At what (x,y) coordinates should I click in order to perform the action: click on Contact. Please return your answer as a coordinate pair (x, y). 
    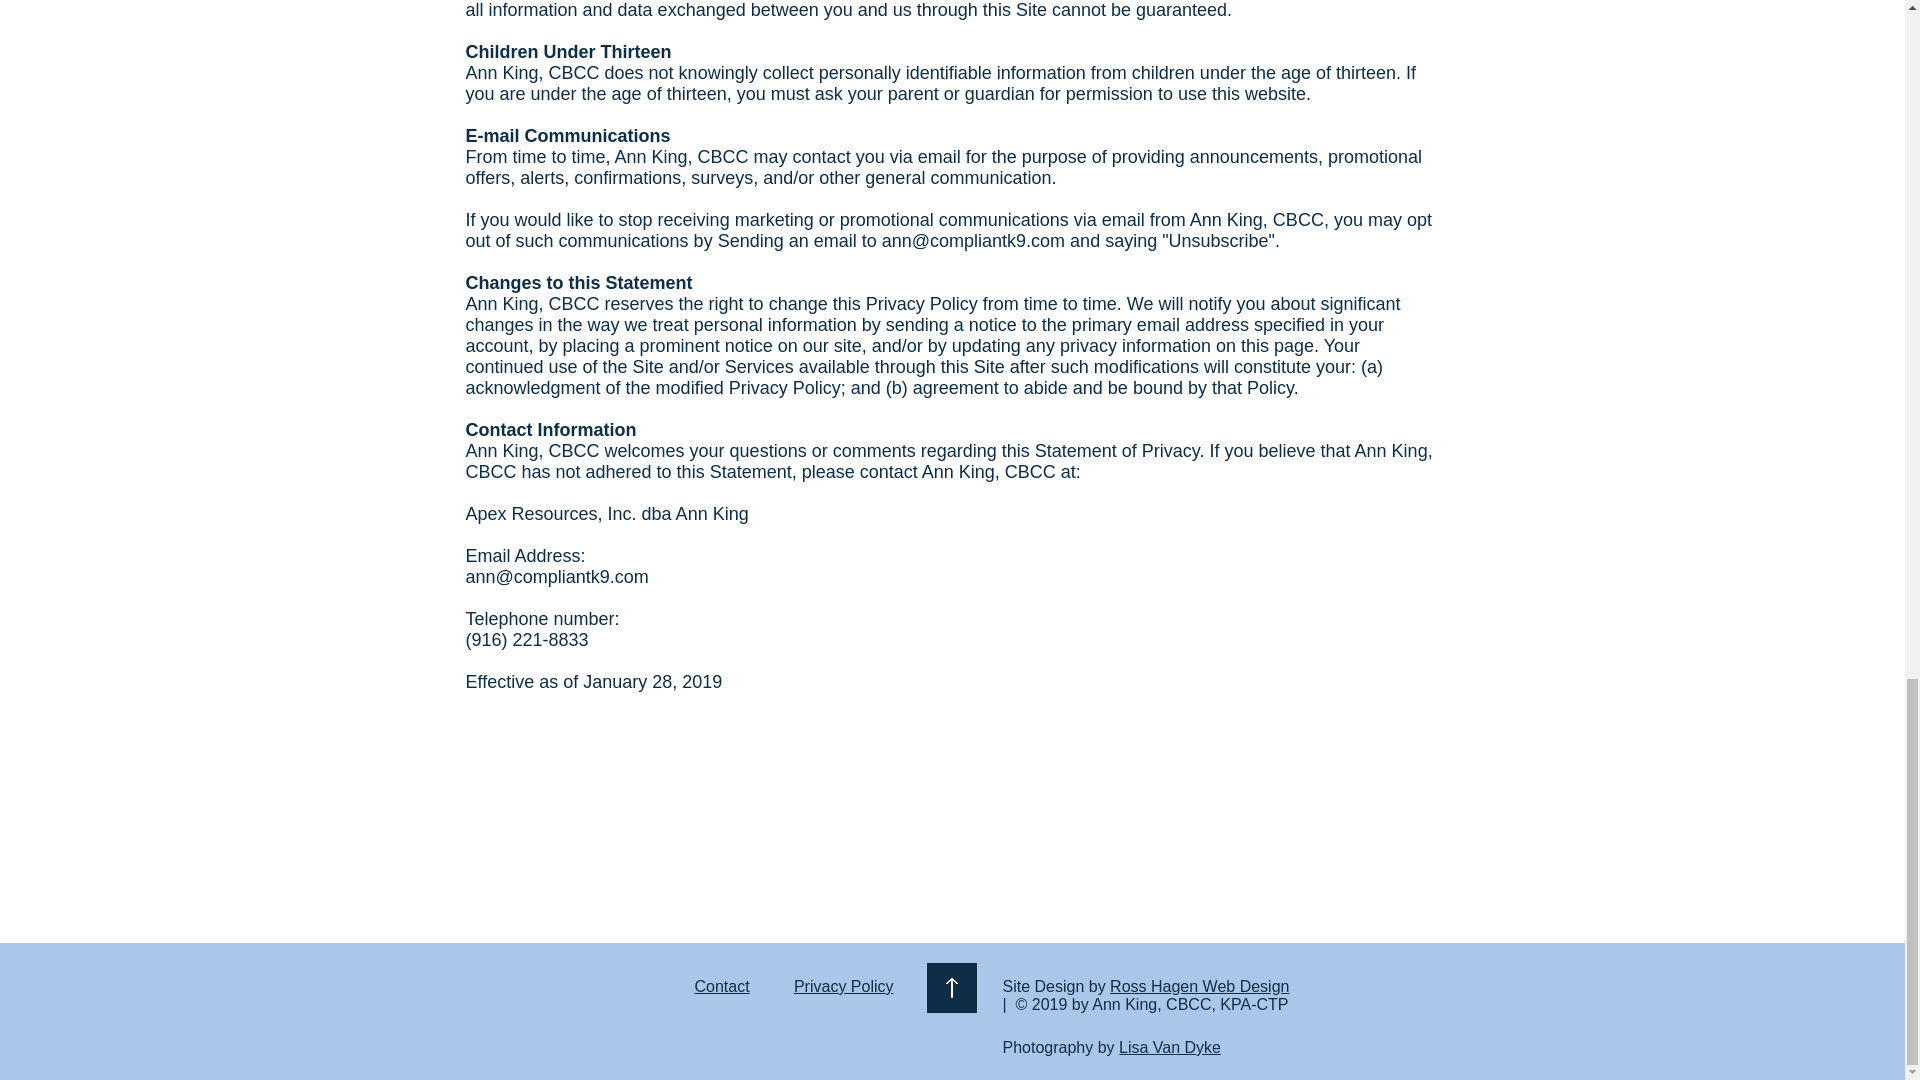
    Looking at the image, I should click on (720, 986).